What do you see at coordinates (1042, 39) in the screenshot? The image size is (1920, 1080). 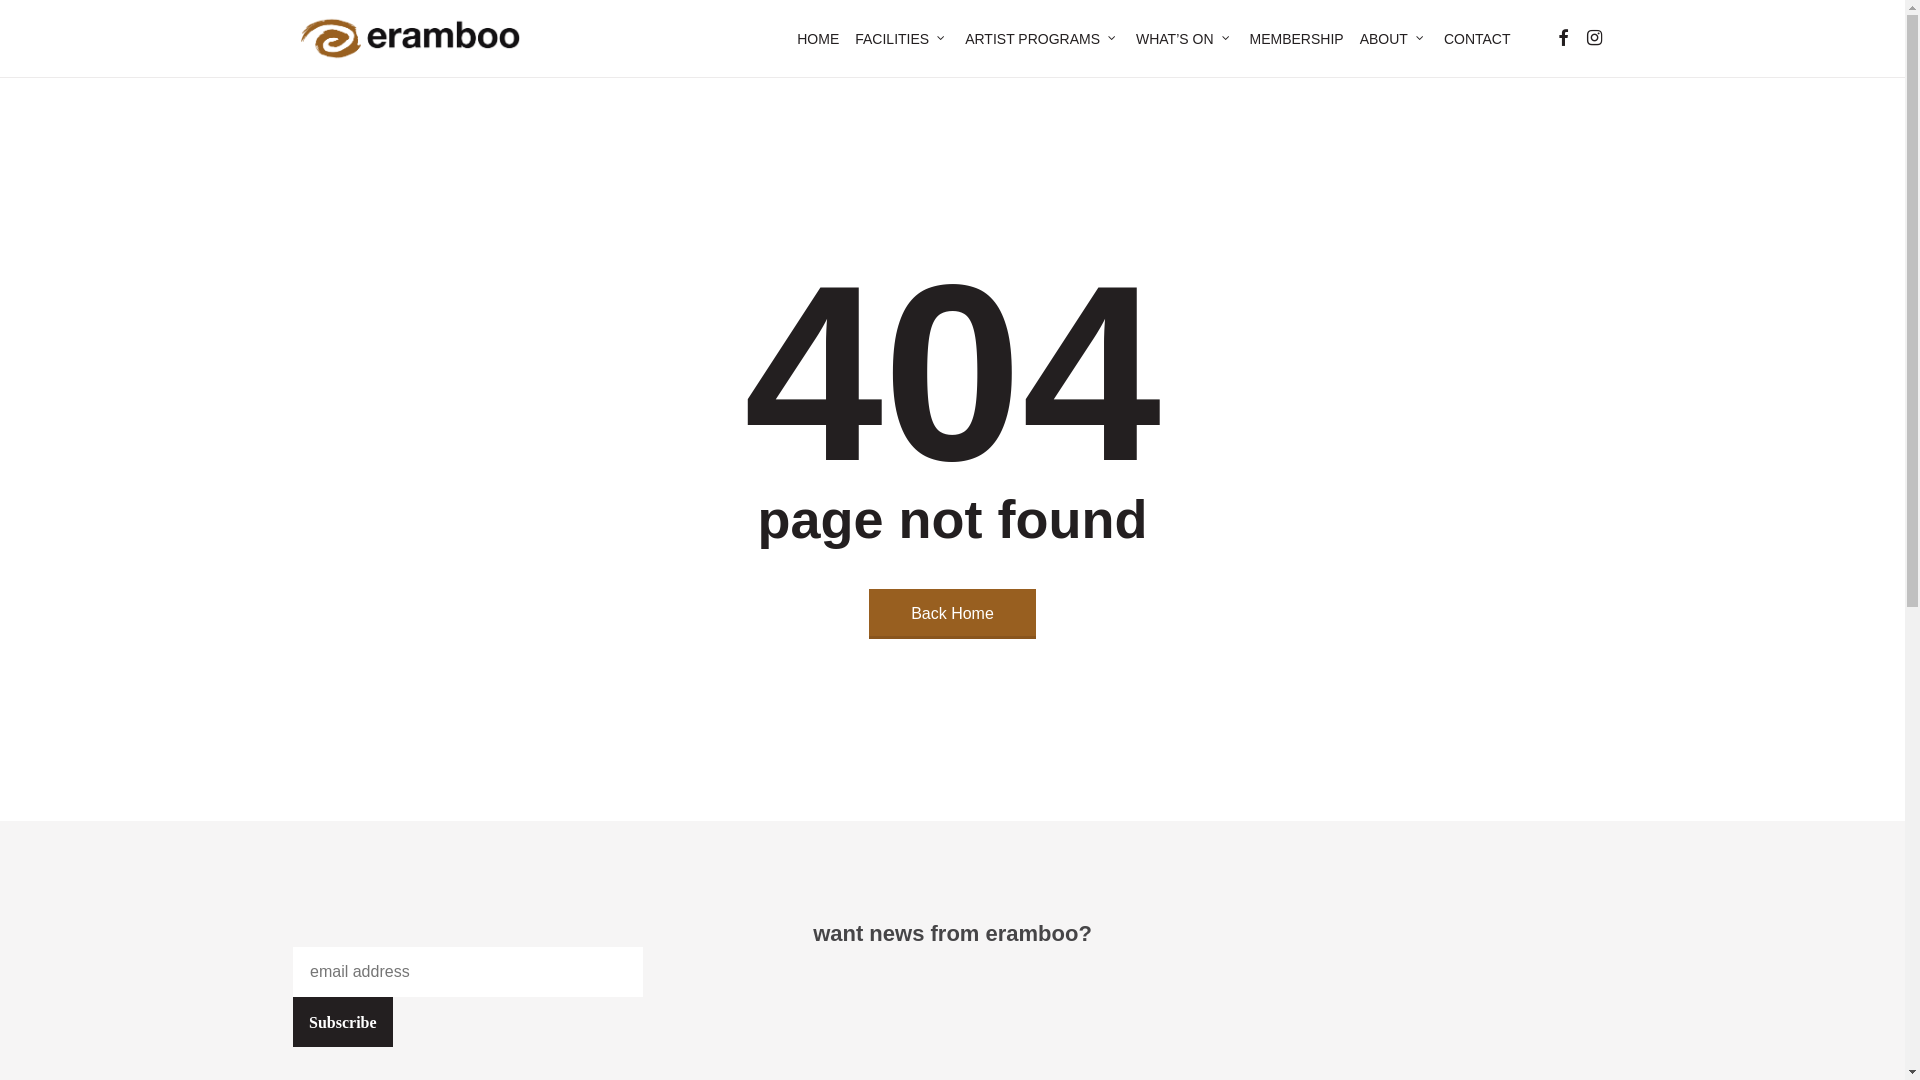 I see `ARTIST PROGRAMS` at bounding box center [1042, 39].